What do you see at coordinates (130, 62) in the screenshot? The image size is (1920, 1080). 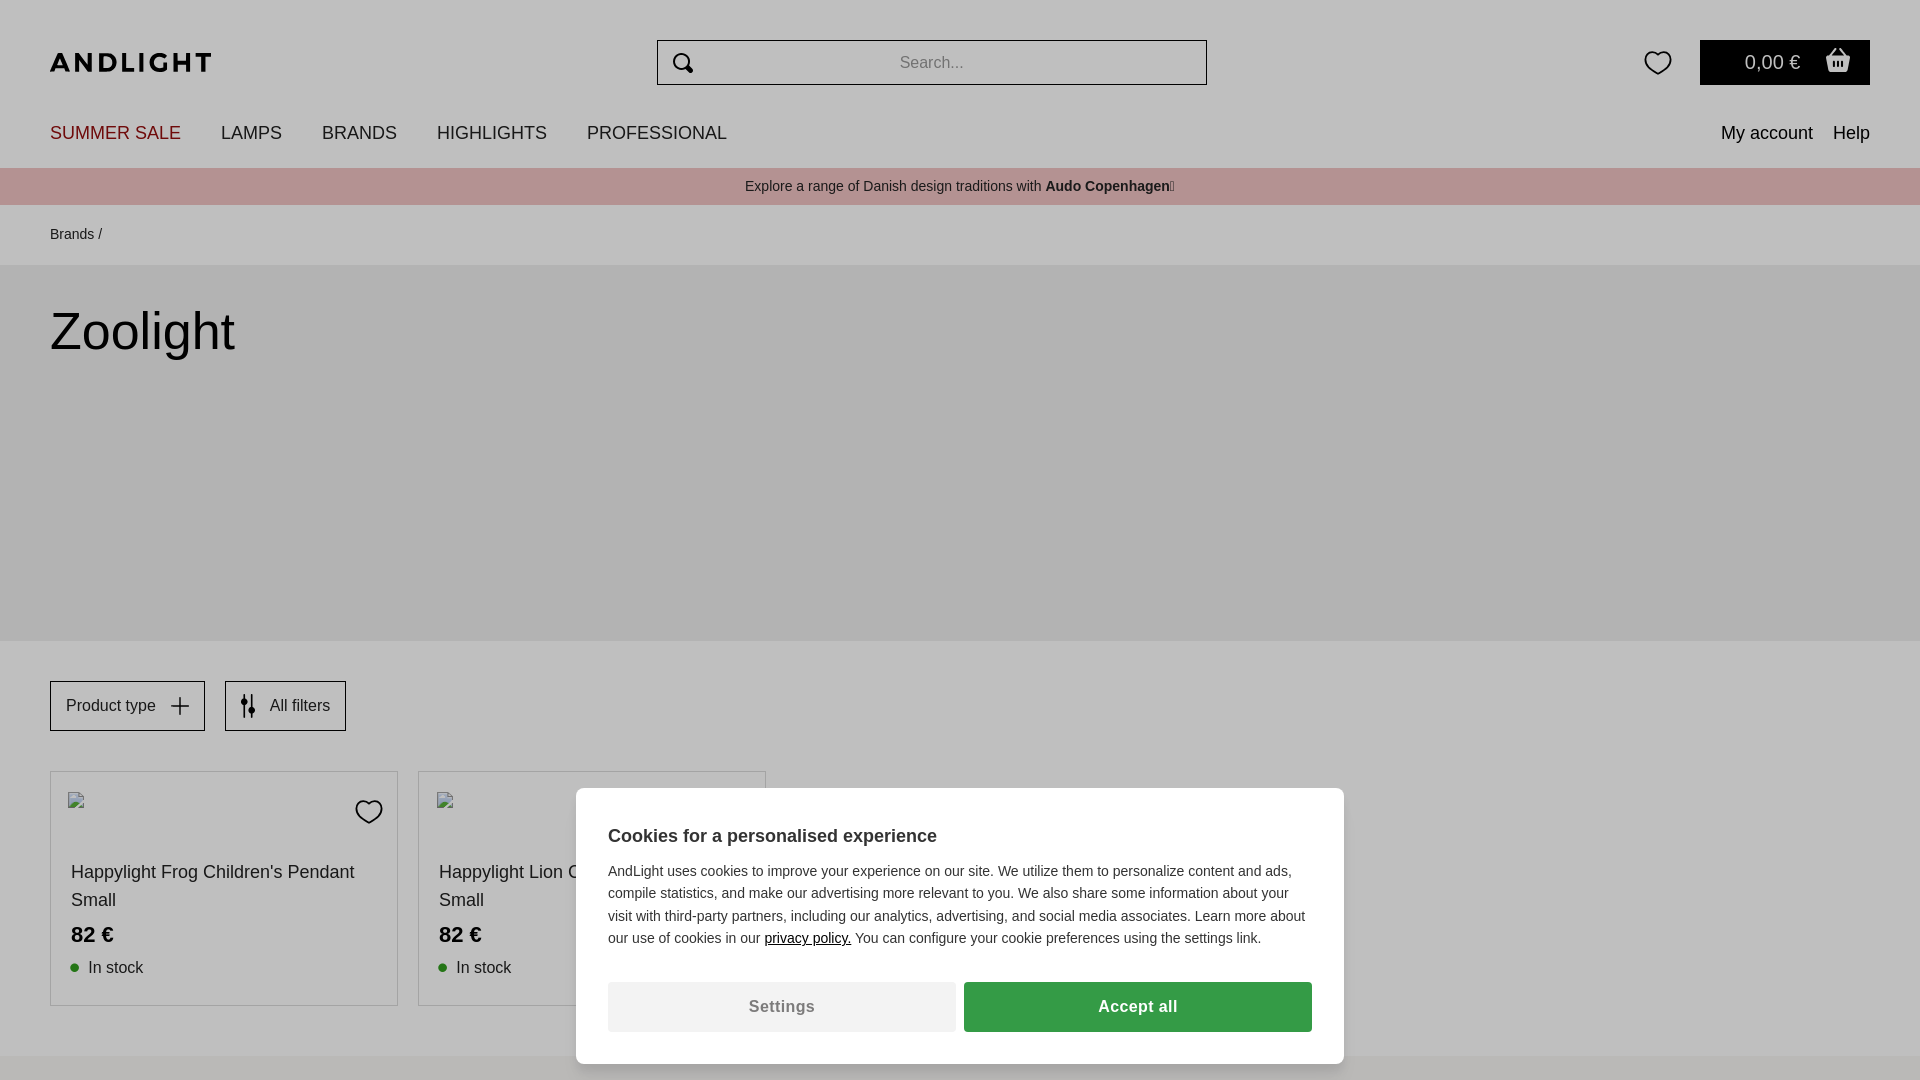 I see `Andlight` at bounding box center [130, 62].